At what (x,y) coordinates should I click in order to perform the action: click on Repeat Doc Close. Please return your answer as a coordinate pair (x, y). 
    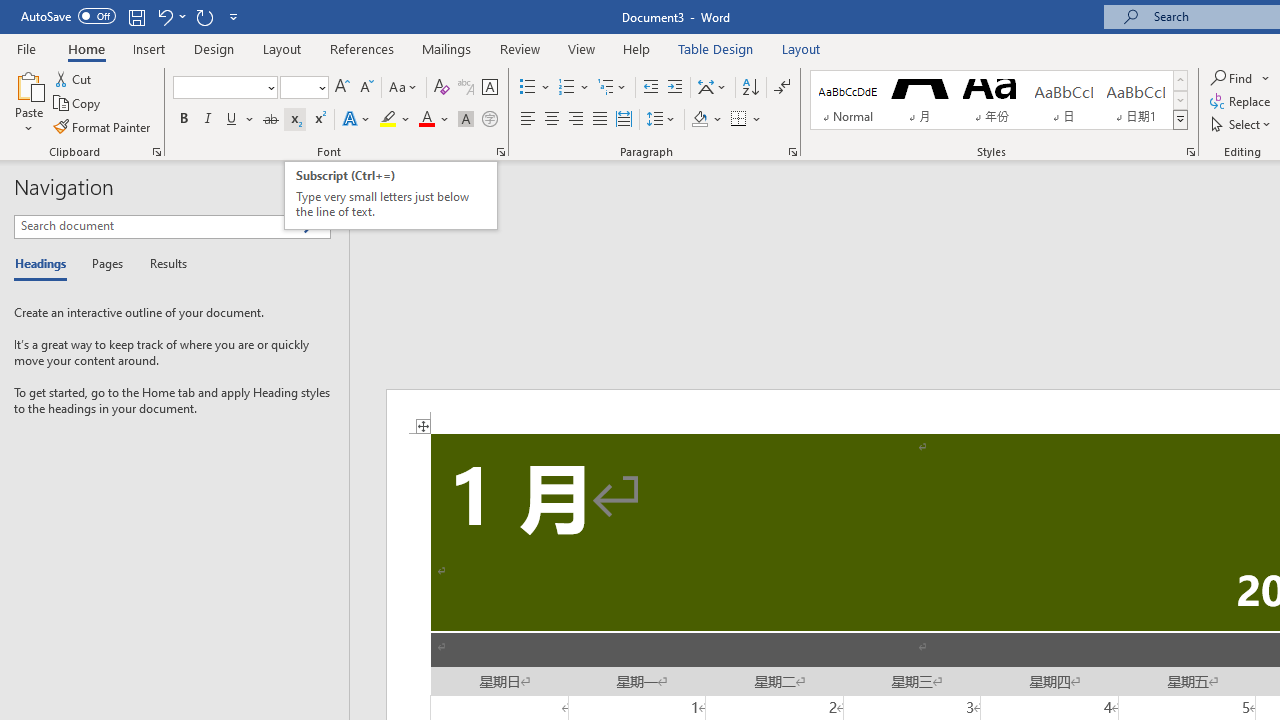
    Looking at the image, I should click on (204, 16).